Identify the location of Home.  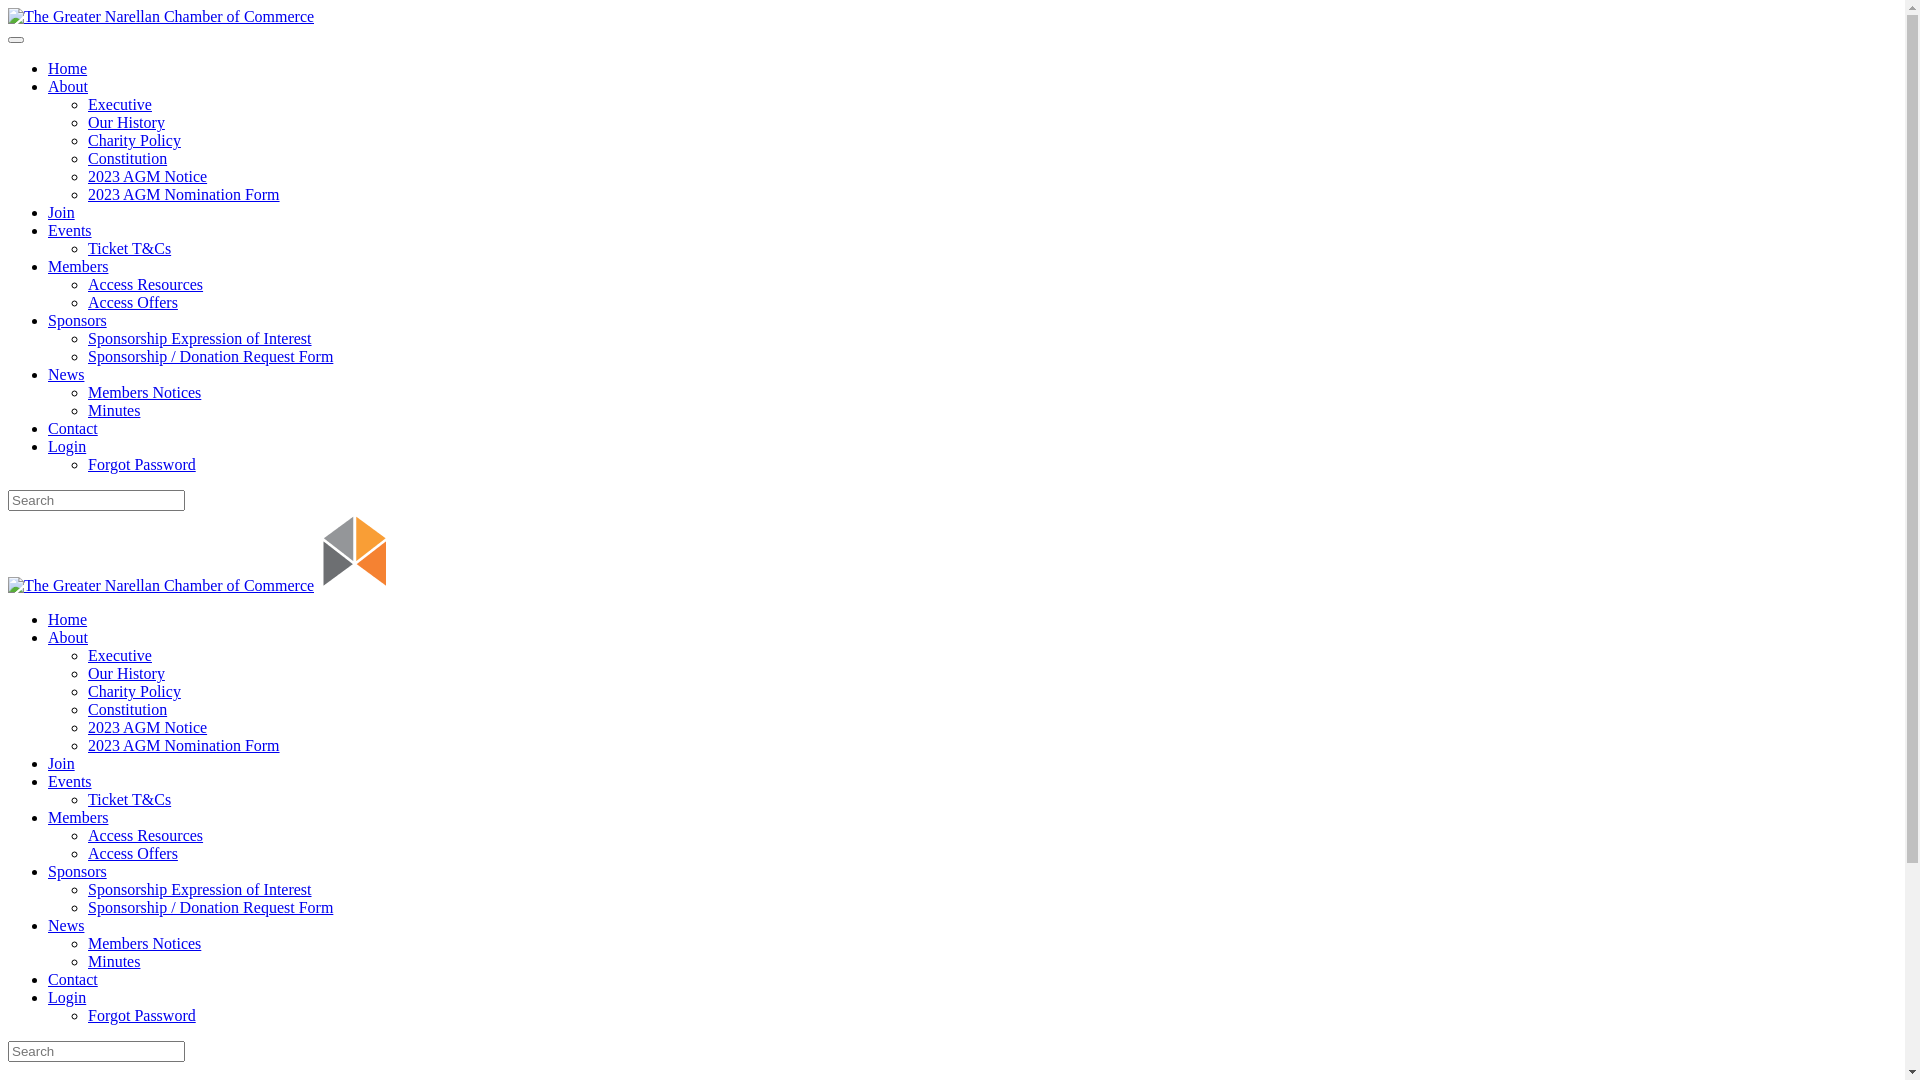
(68, 68).